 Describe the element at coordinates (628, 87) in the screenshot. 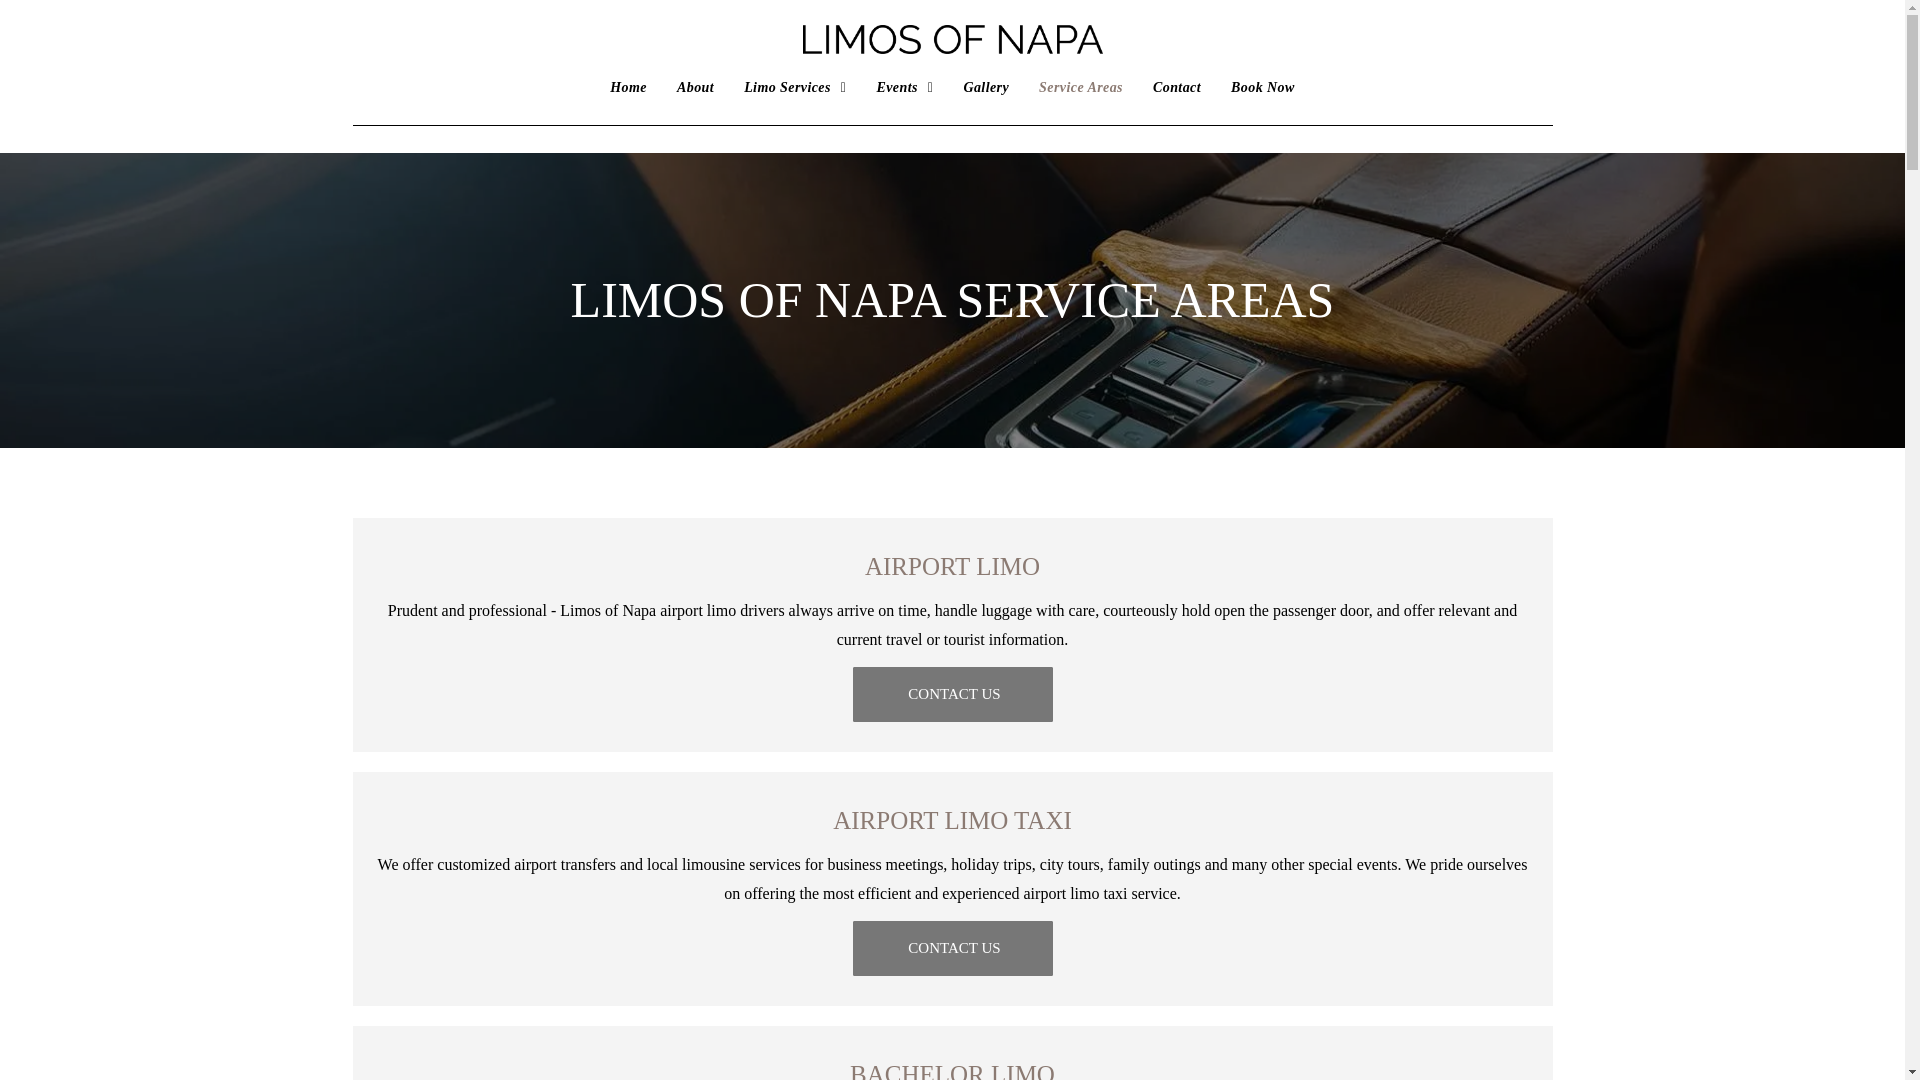

I see `Home` at that location.